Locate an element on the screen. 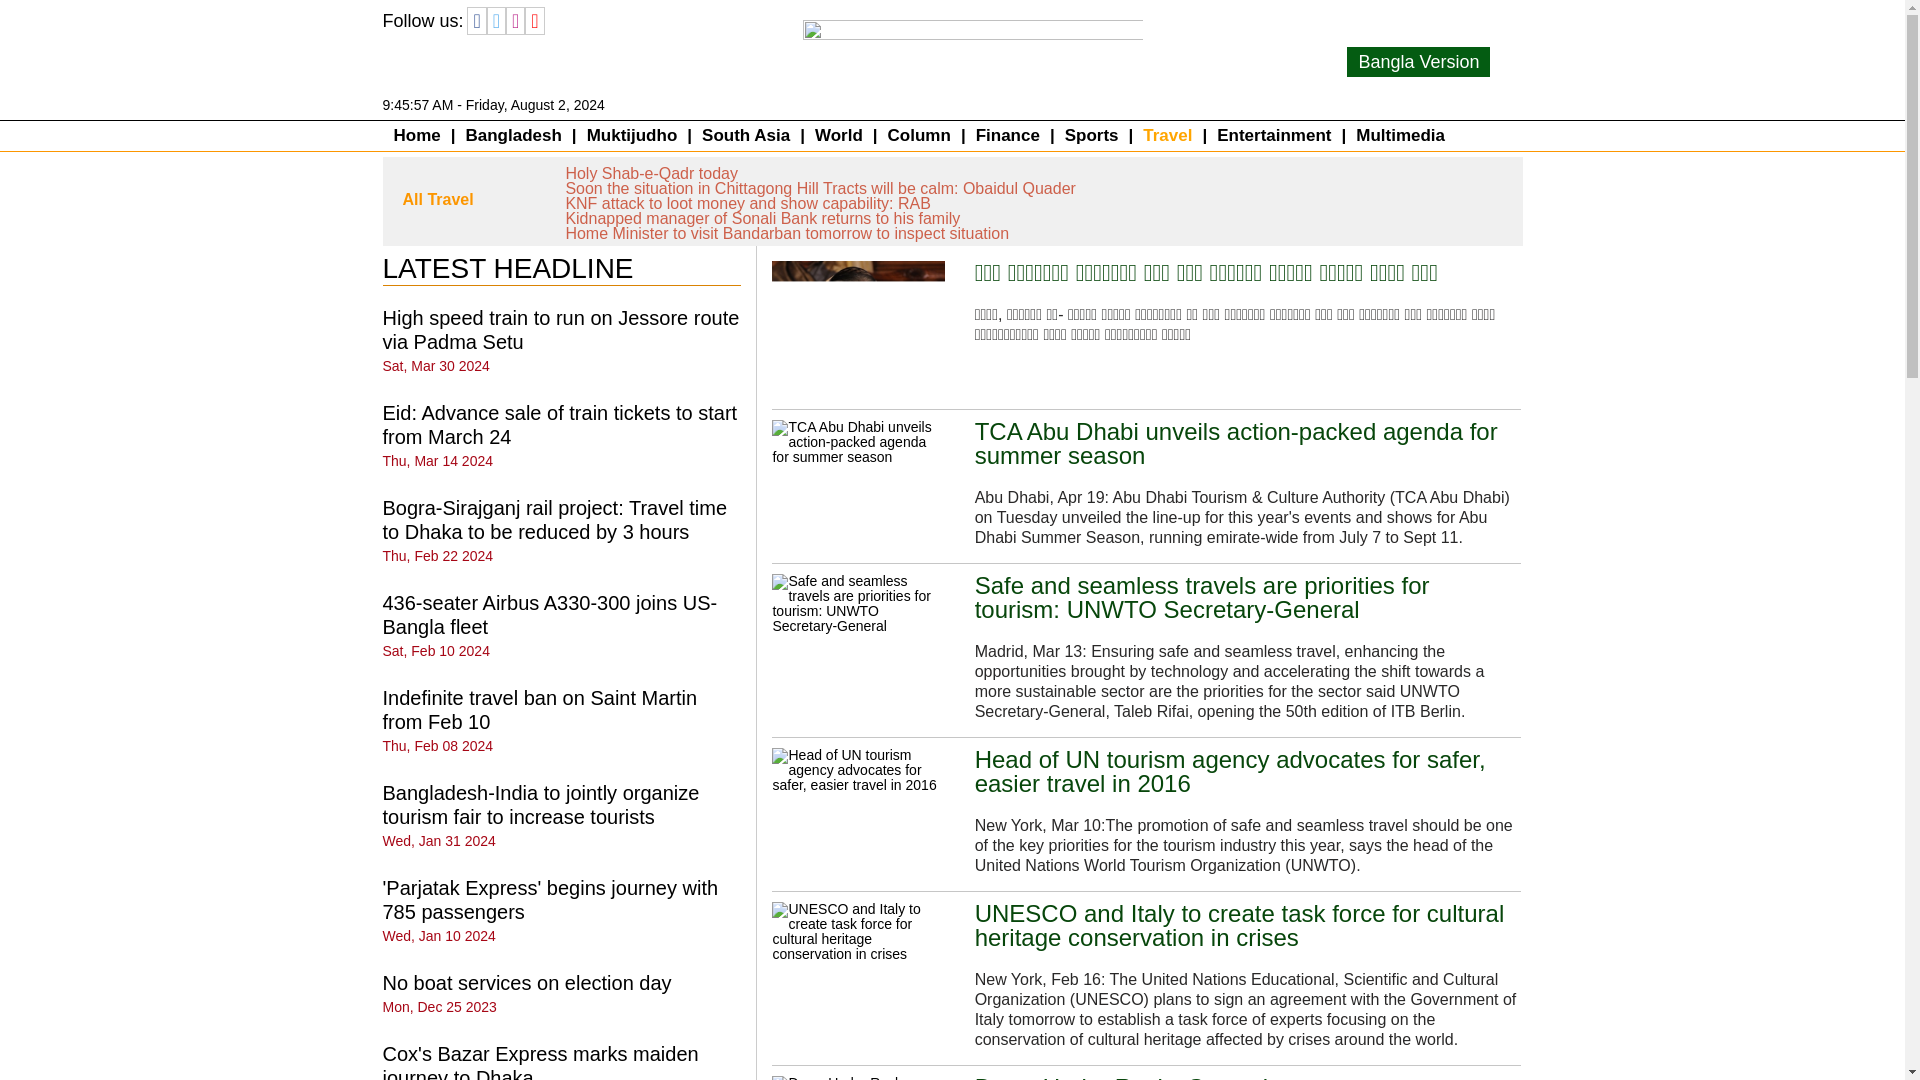 This screenshot has height=1080, width=1920. Muktijudho is located at coordinates (632, 136).